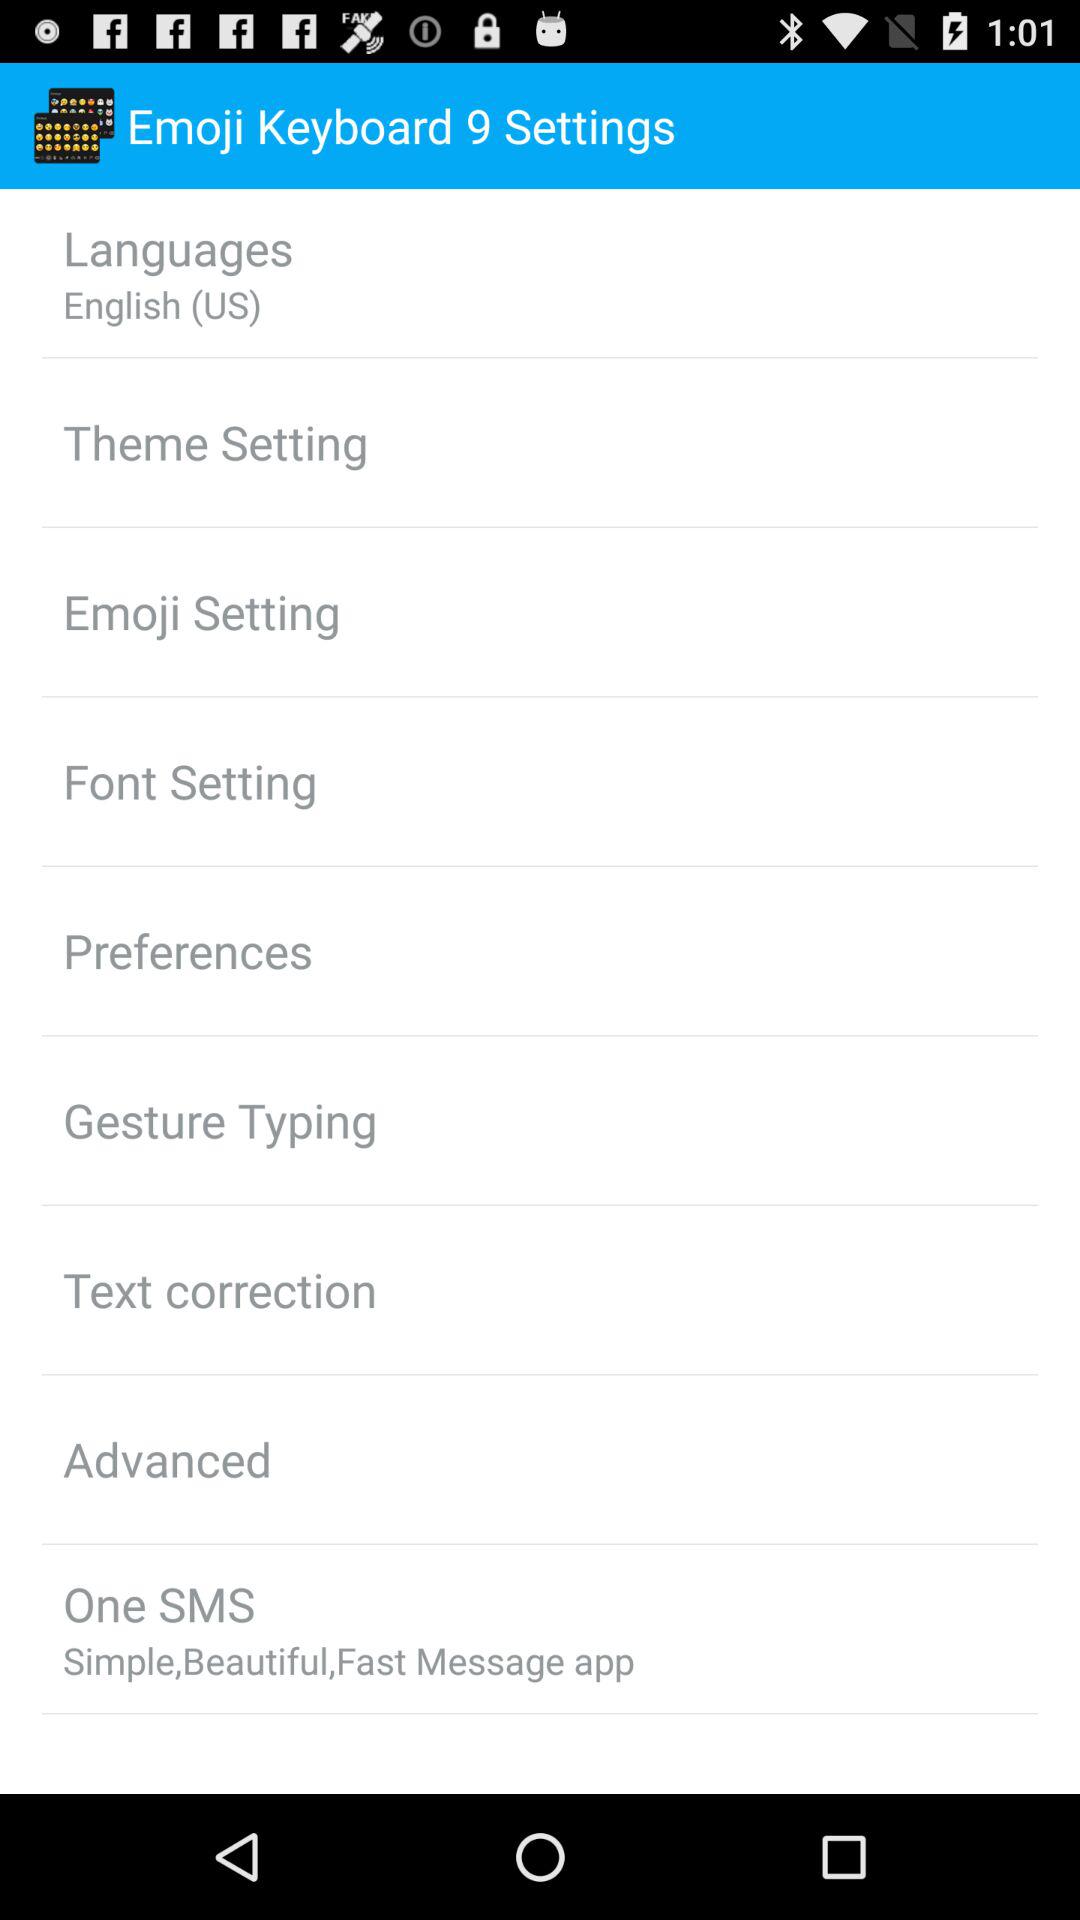 The width and height of the screenshot is (1080, 1920). I want to click on choose the theme setting item, so click(216, 442).